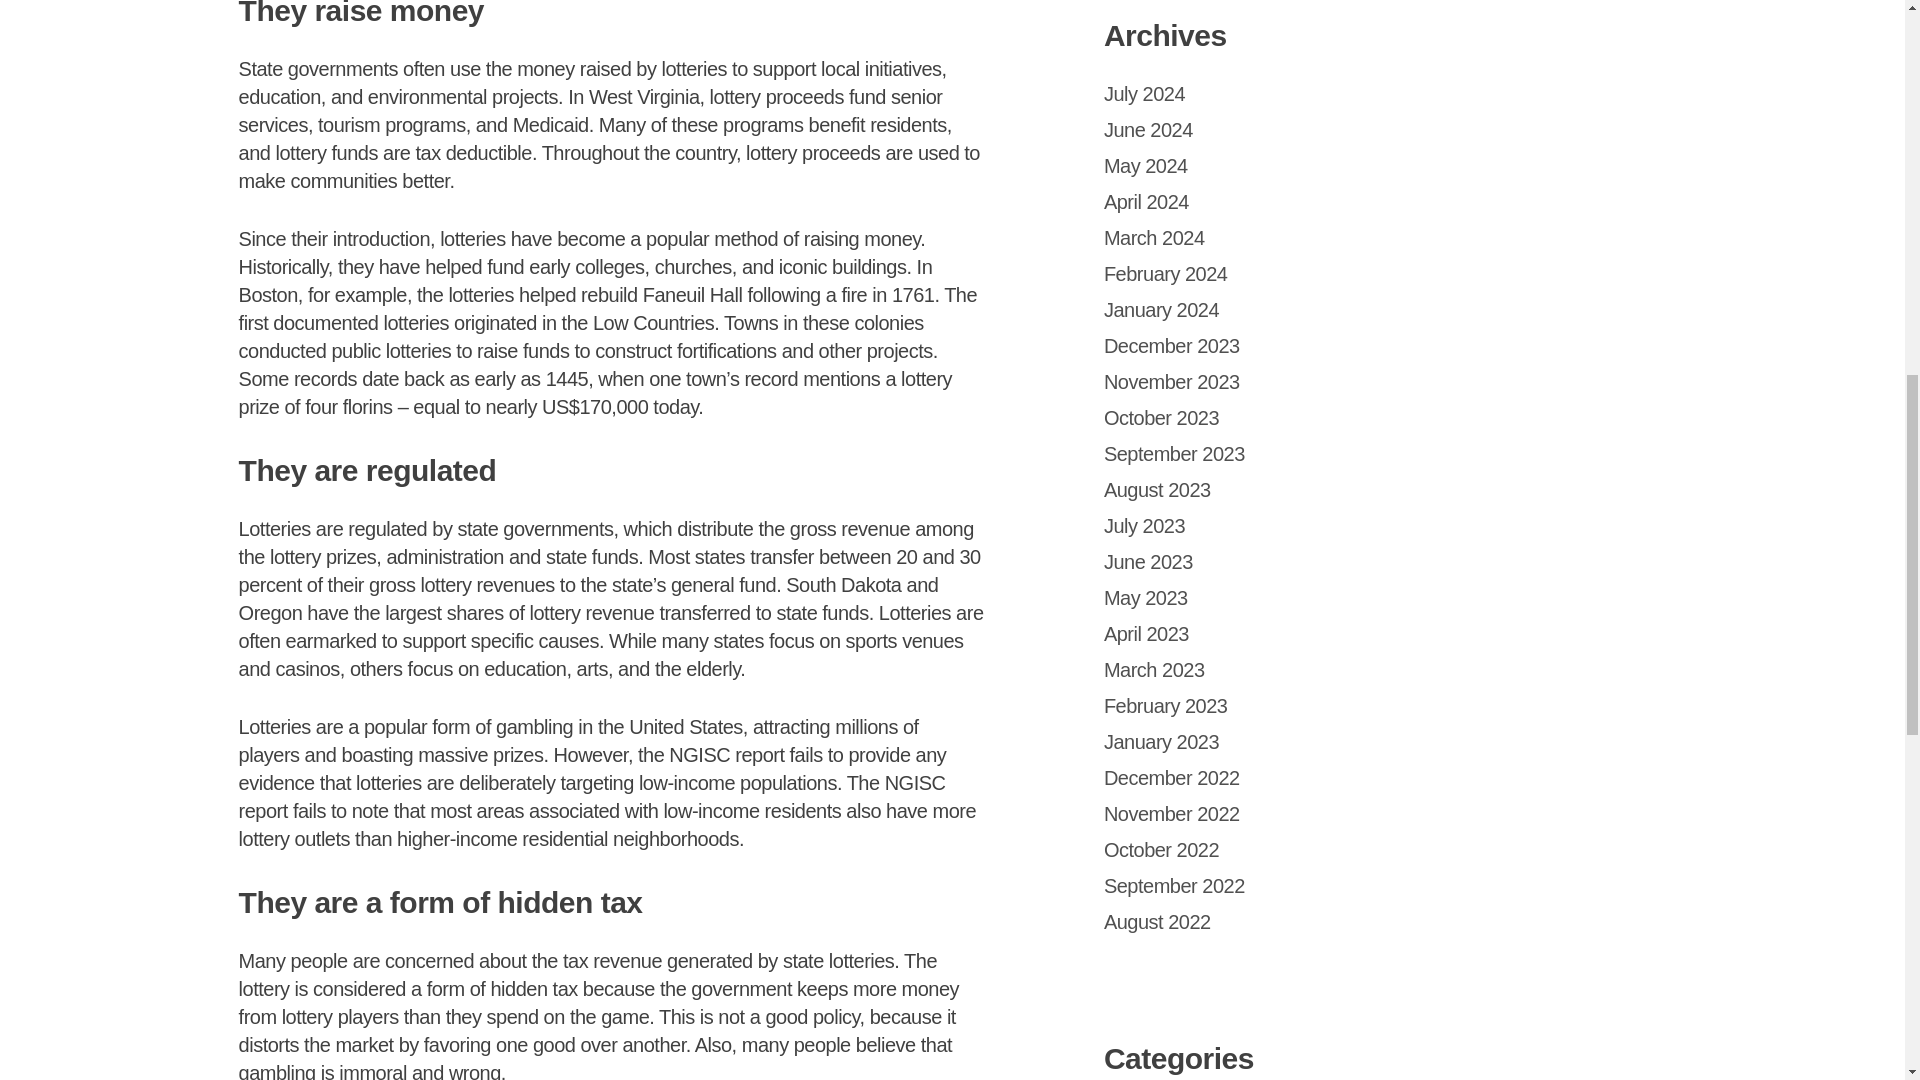 The height and width of the screenshot is (1080, 1920). I want to click on June 2023, so click(1148, 562).